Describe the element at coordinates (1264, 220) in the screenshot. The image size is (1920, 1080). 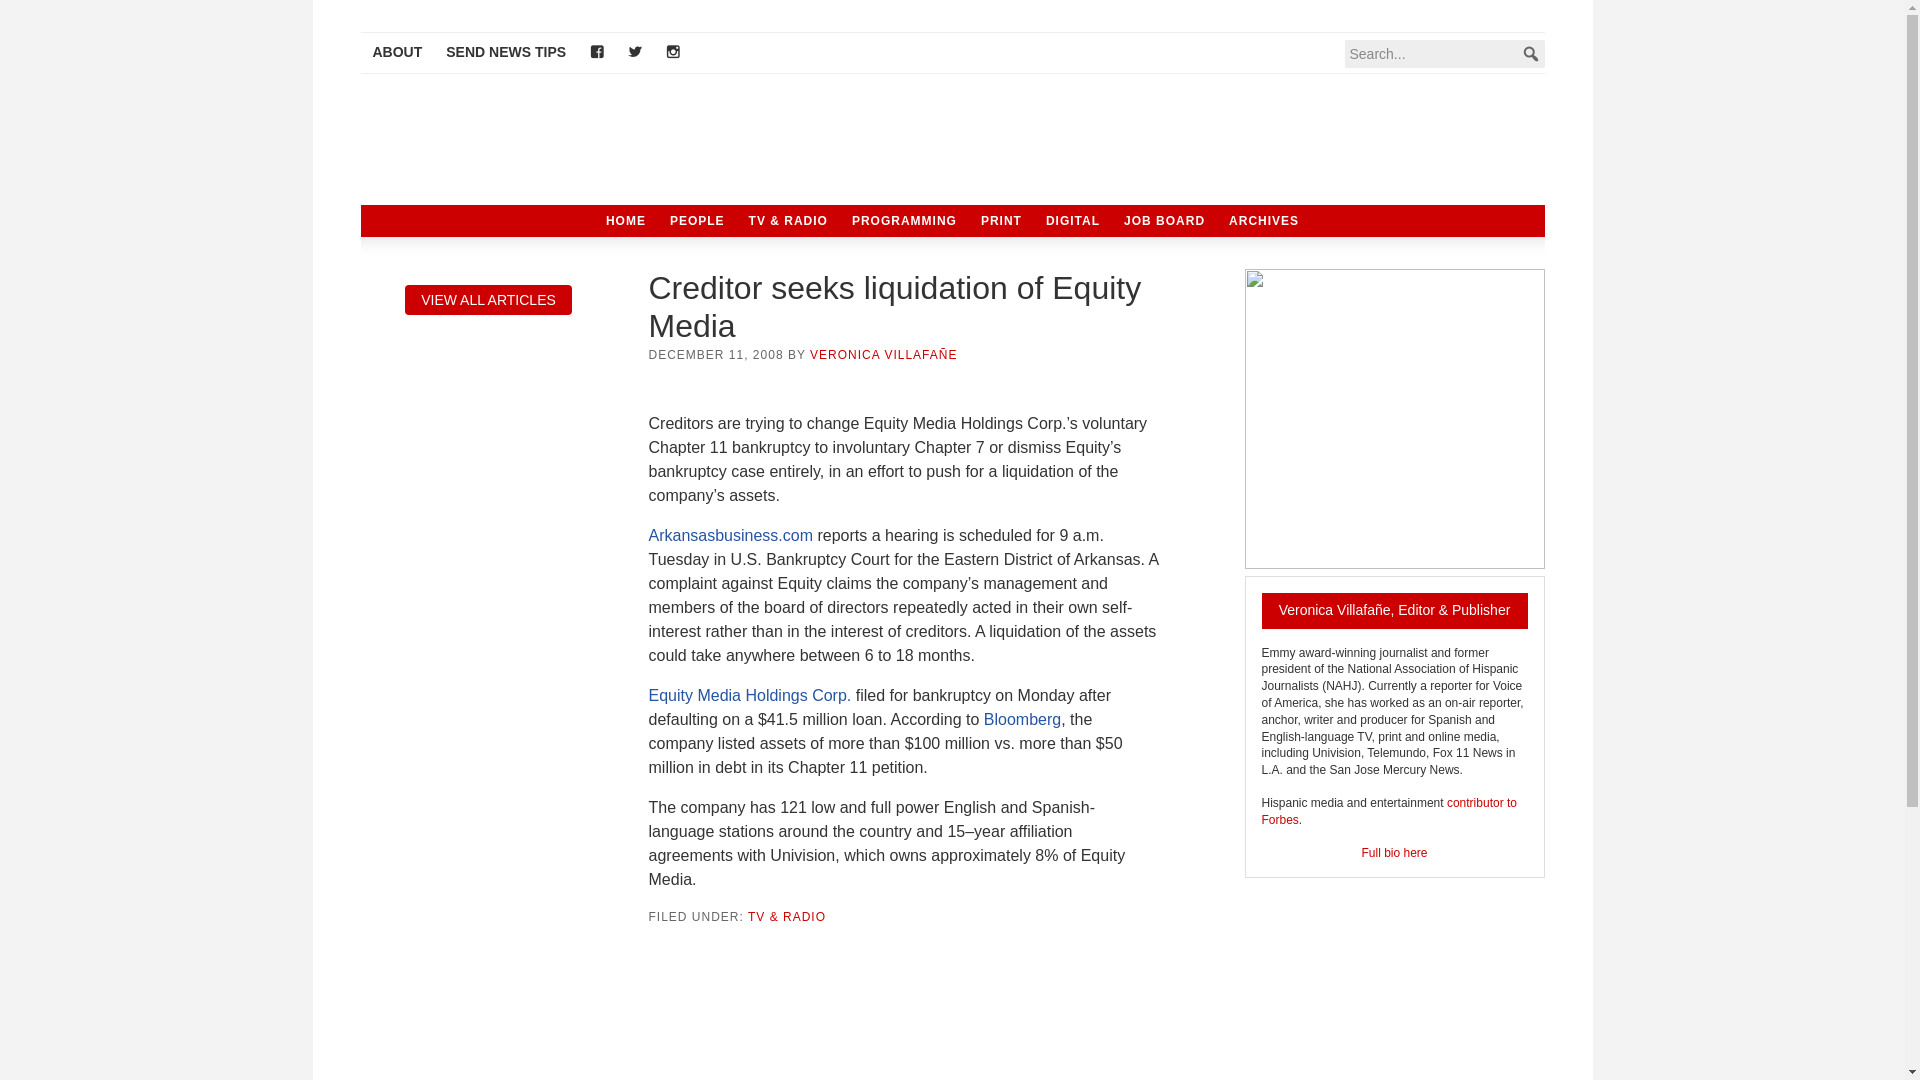
I see `ARCHIVES` at that location.